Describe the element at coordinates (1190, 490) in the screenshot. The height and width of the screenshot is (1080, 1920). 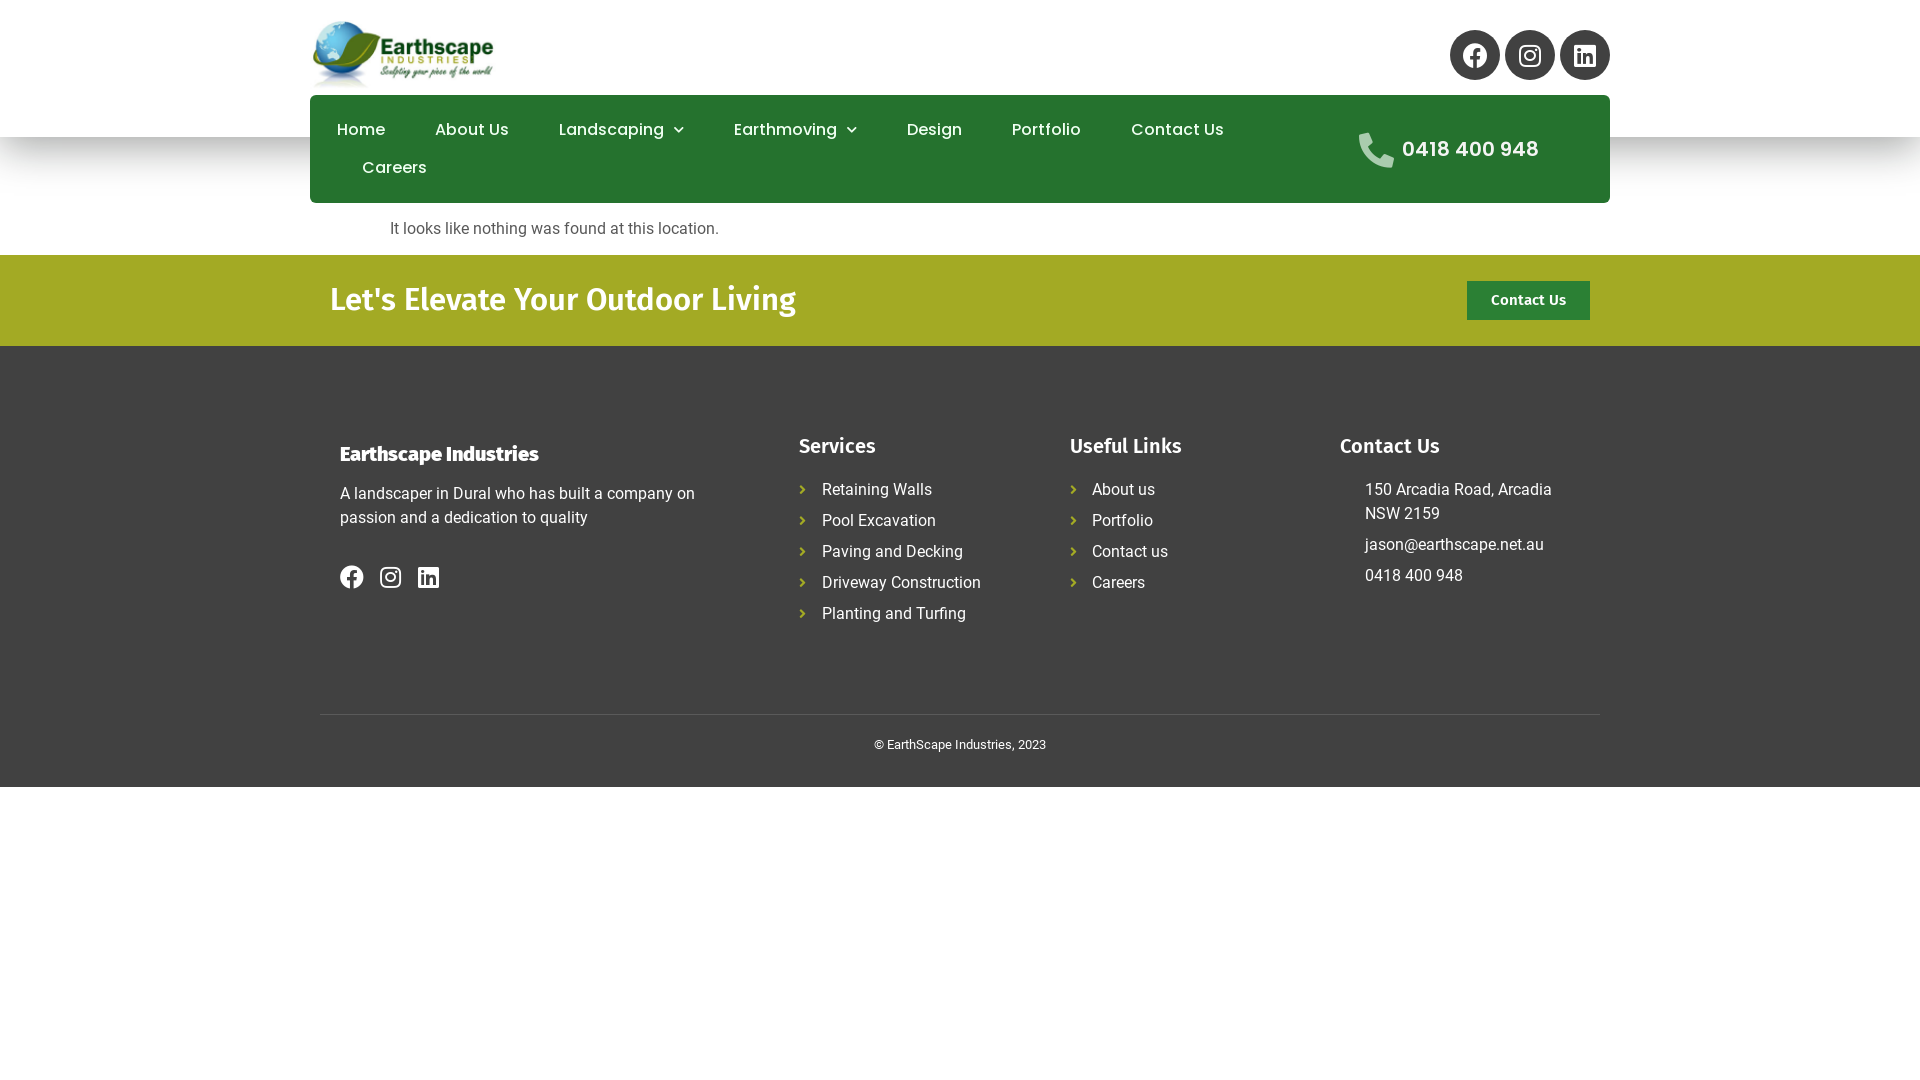
I see `About us` at that location.